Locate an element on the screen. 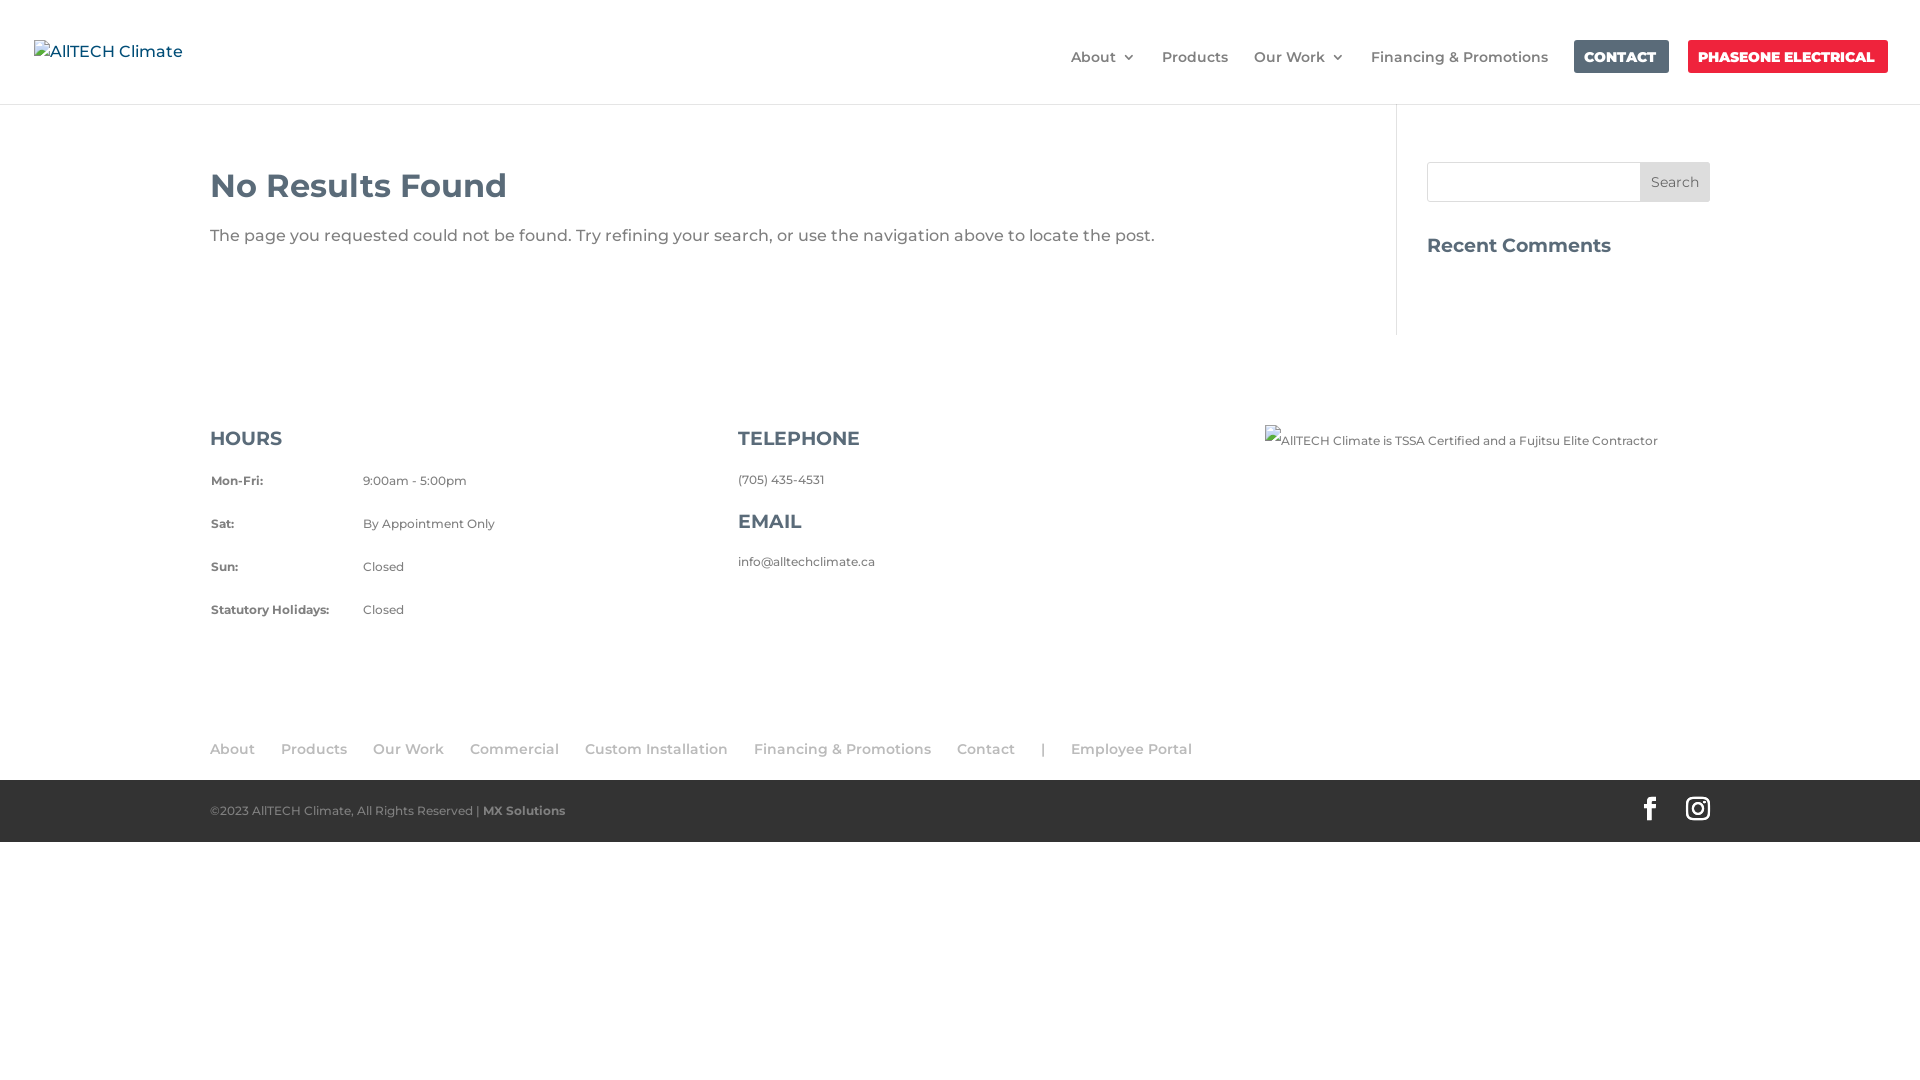  MX Solutions is located at coordinates (524, 810).